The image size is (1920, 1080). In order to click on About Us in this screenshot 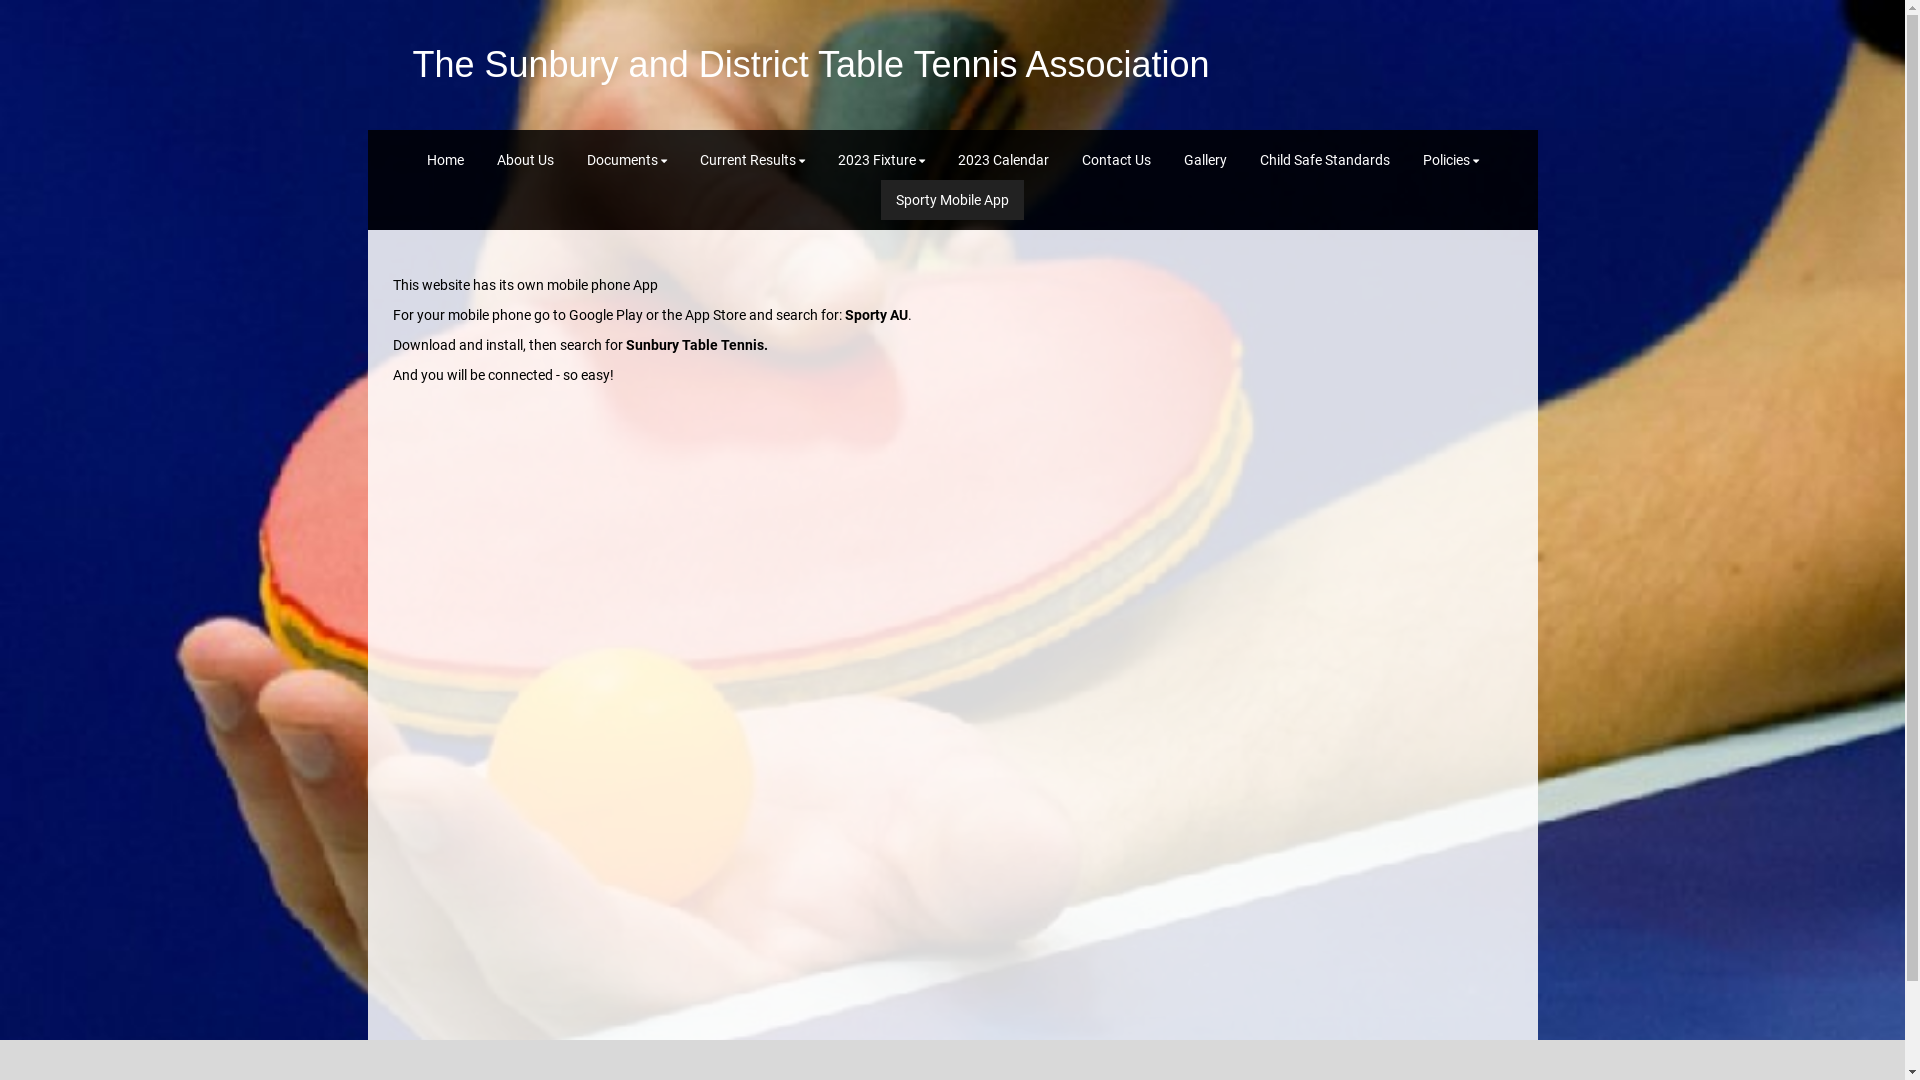, I will do `click(526, 160)`.